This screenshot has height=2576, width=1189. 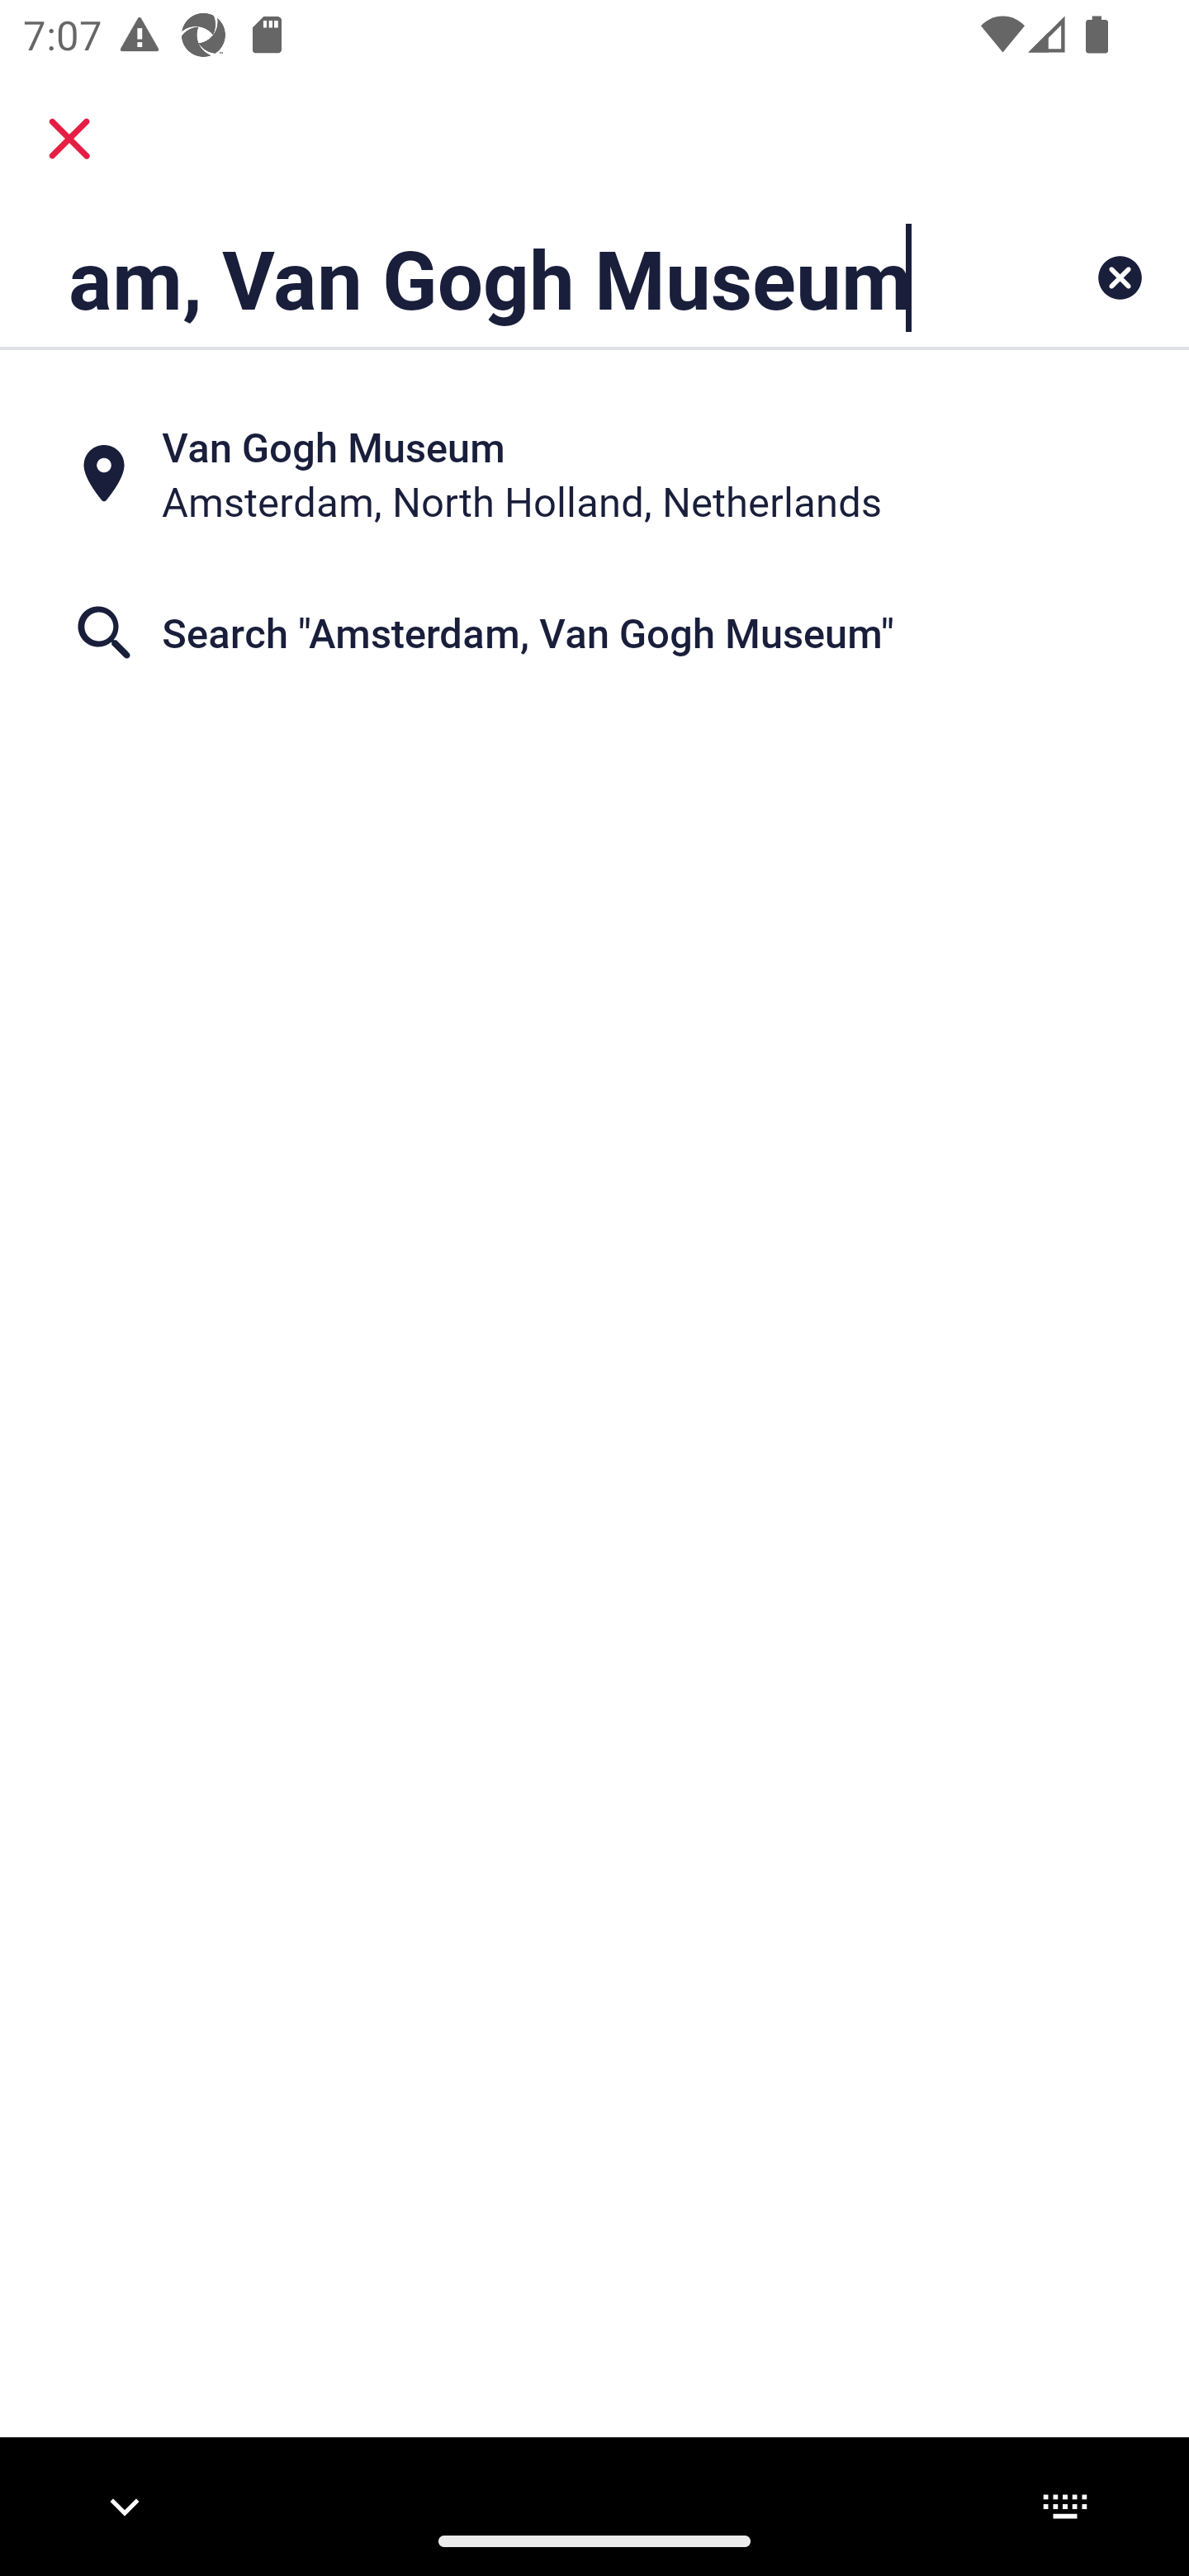 I want to click on Search "Amsterdam, Van Gogh Museum", so click(x=594, y=632).